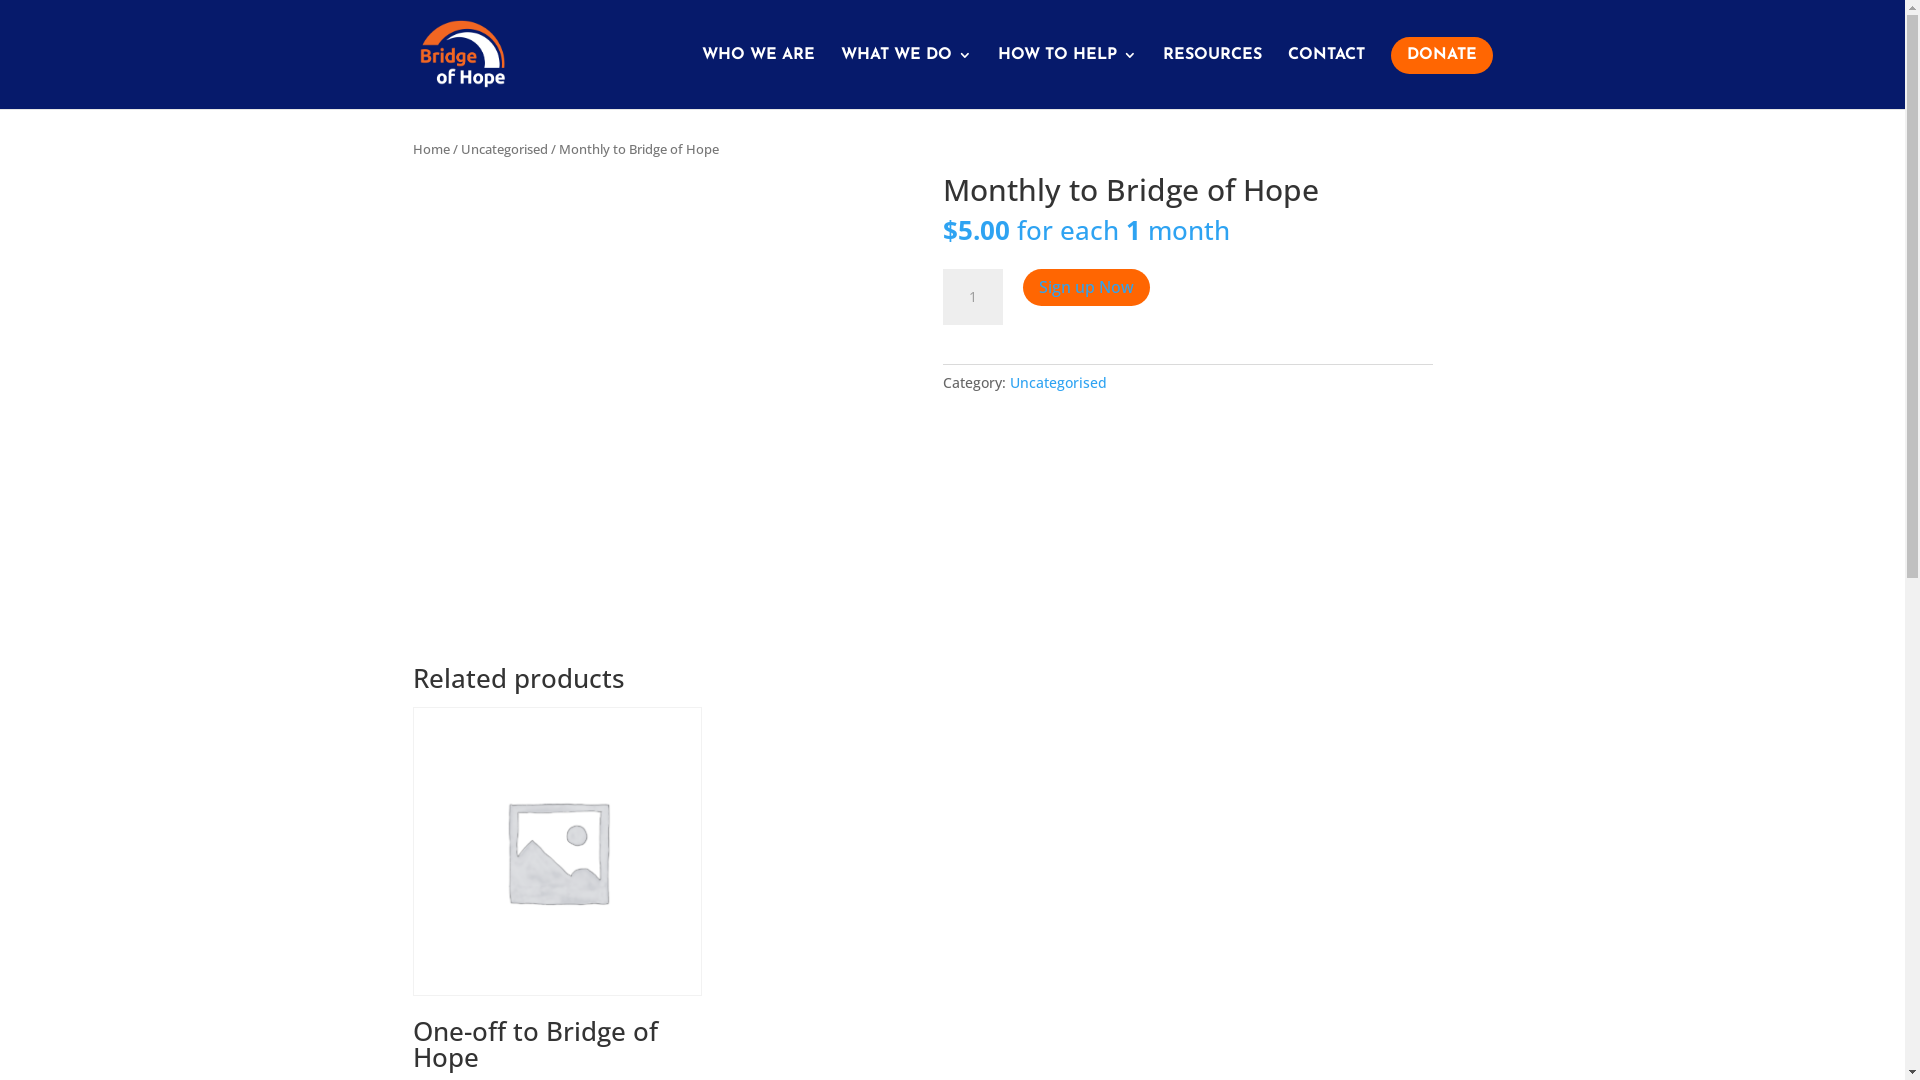 Image resolution: width=1920 pixels, height=1080 pixels. I want to click on Sign up Now, so click(1086, 288).